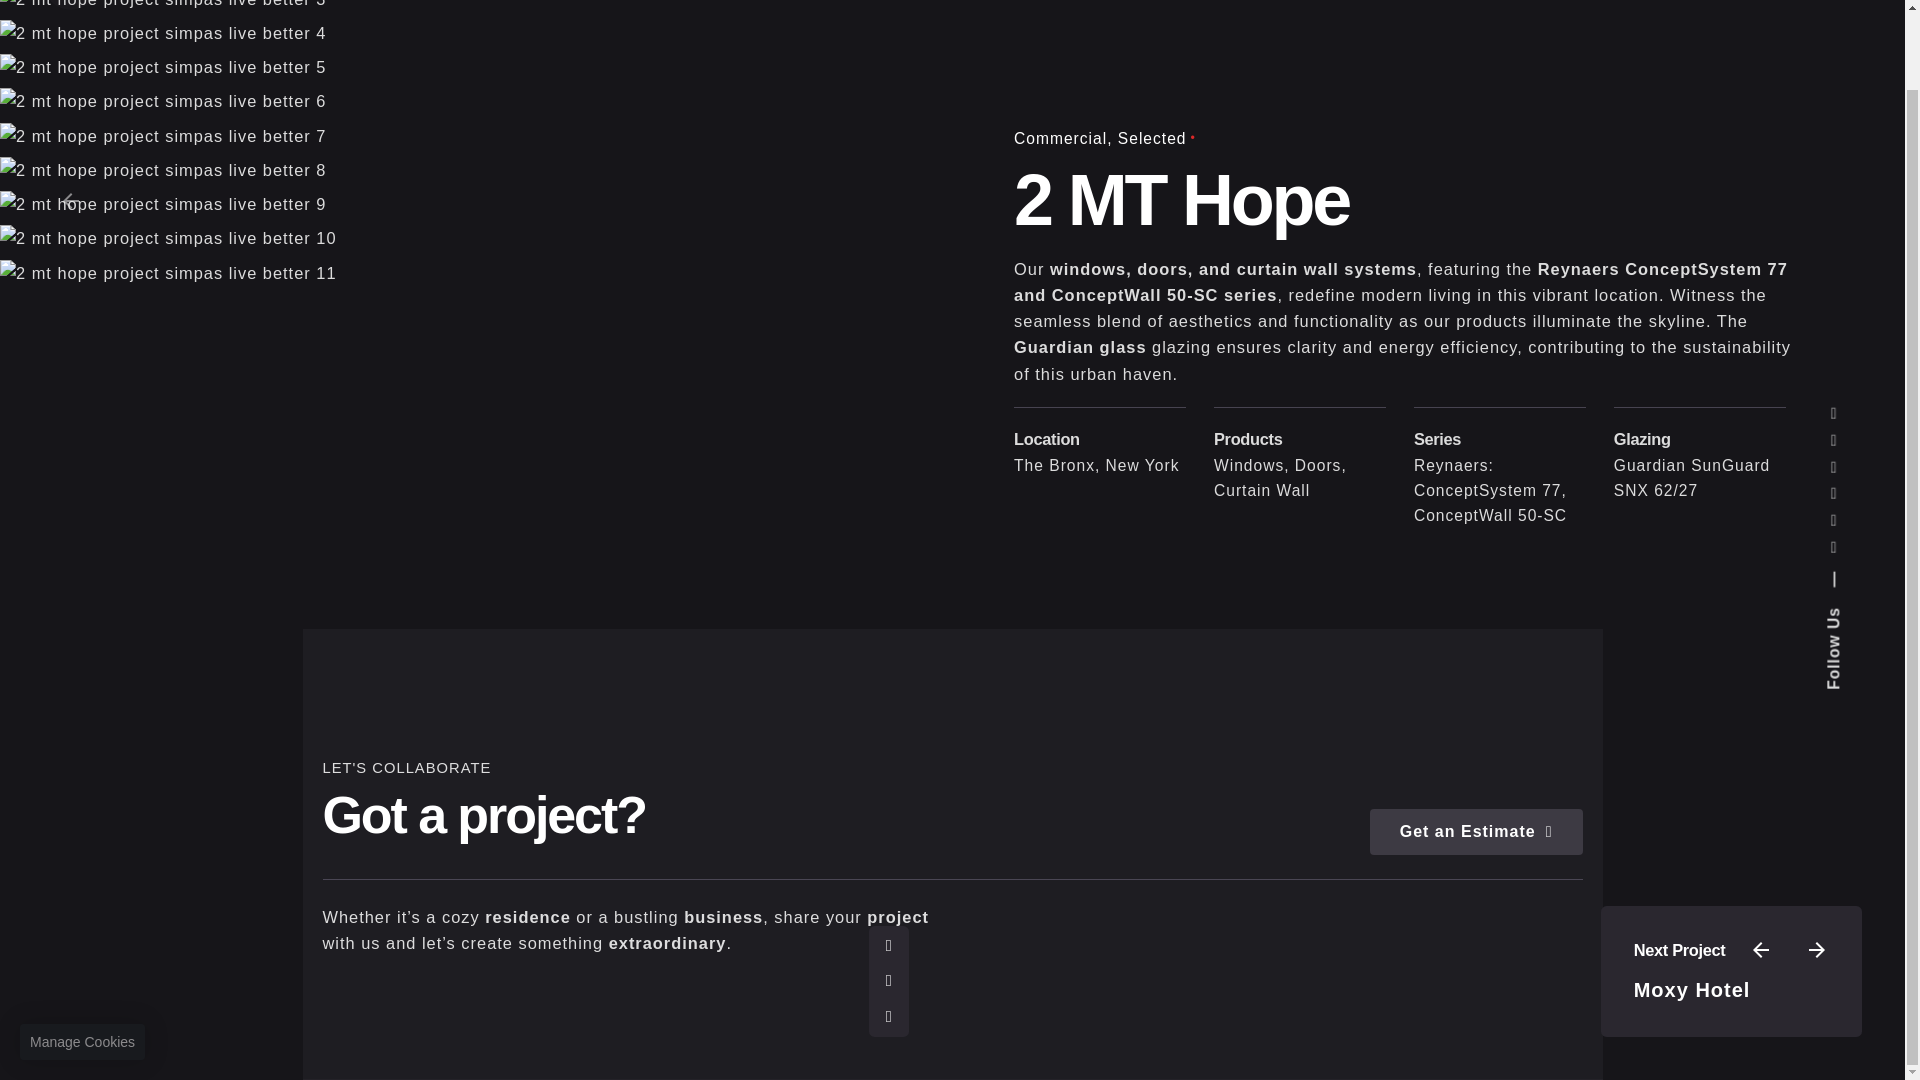 Image resolution: width=1920 pixels, height=1080 pixels. What do you see at coordinates (1224, 2) in the screenshot?
I see `Process` at bounding box center [1224, 2].